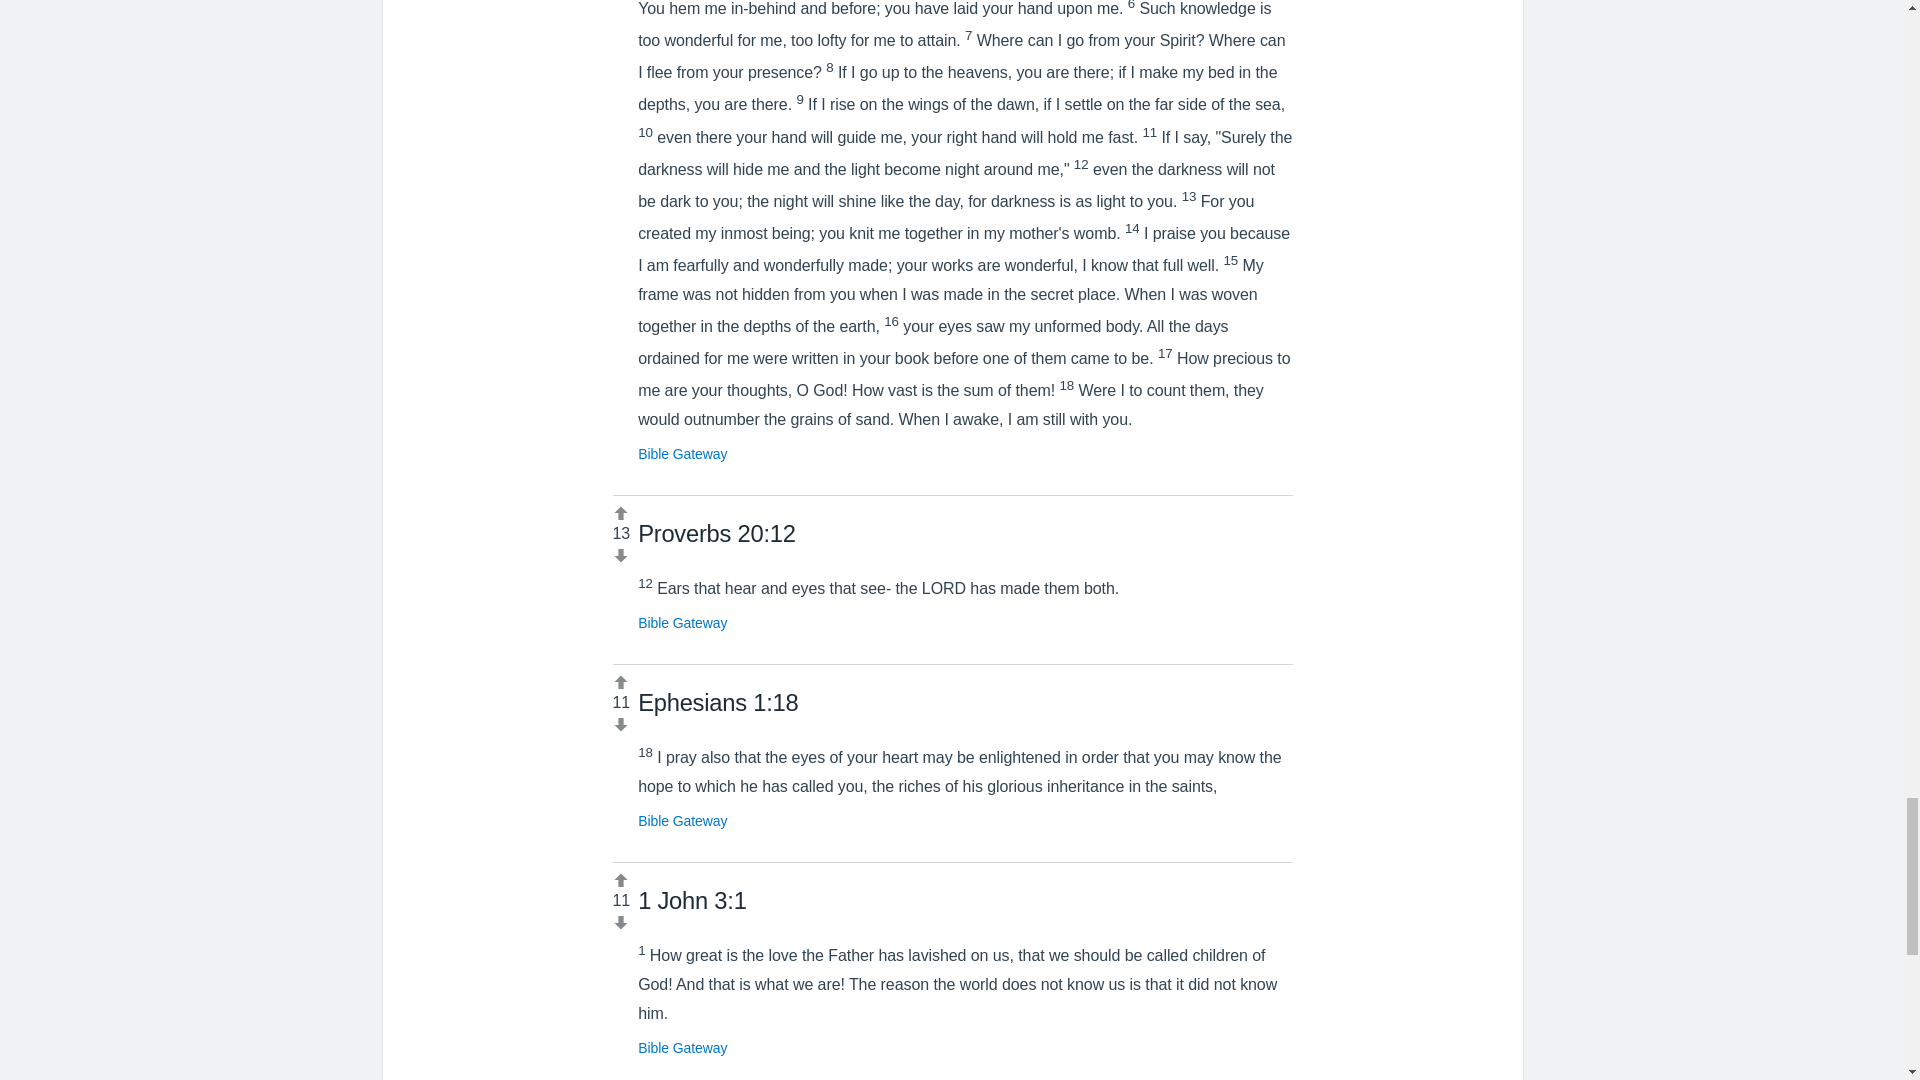 The width and height of the screenshot is (1920, 1080). Describe the element at coordinates (682, 454) in the screenshot. I see `Bible Gateway` at that location.